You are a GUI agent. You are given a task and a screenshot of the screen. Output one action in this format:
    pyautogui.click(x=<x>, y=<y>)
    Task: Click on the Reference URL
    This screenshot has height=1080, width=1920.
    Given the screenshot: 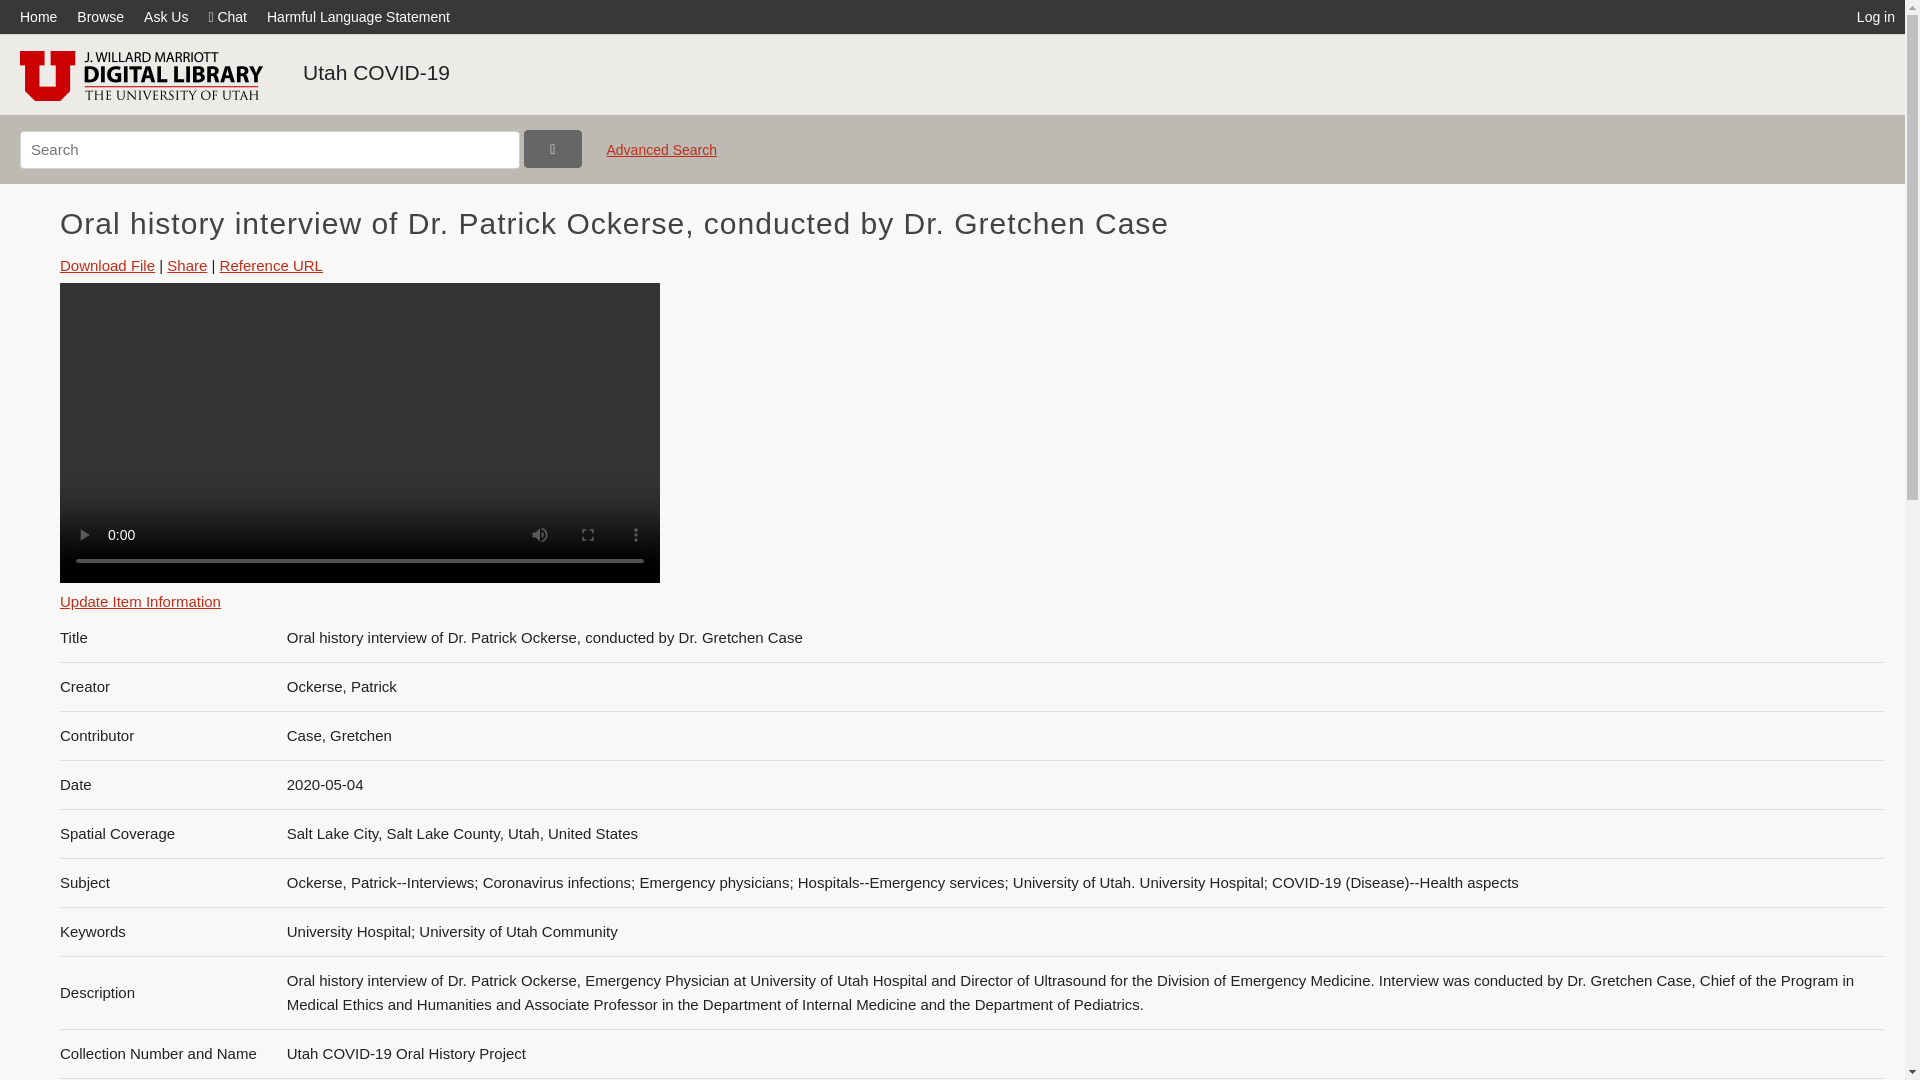 What is the action you would take?
    pyautogui.click(x=271, y=266)
    